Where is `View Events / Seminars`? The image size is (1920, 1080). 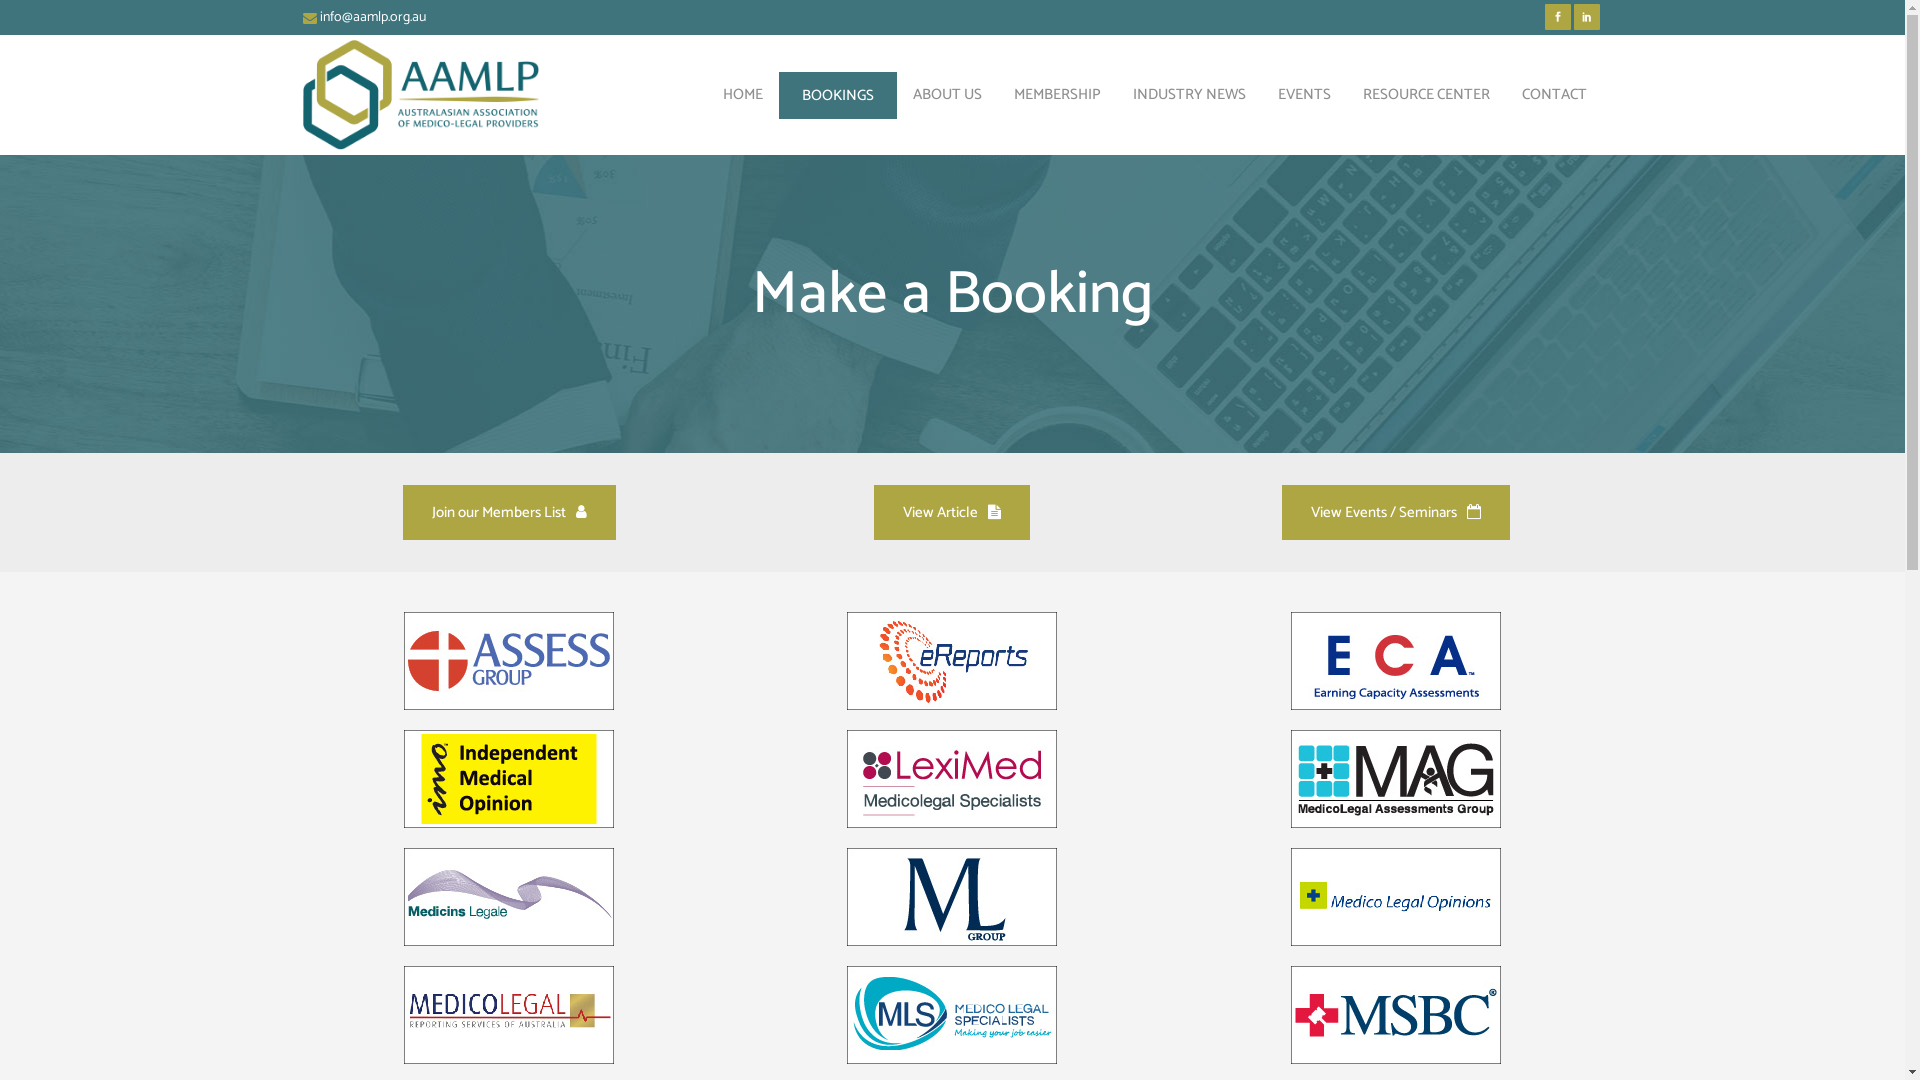 View Events / Seminars is located at coordinates (1396, 512).